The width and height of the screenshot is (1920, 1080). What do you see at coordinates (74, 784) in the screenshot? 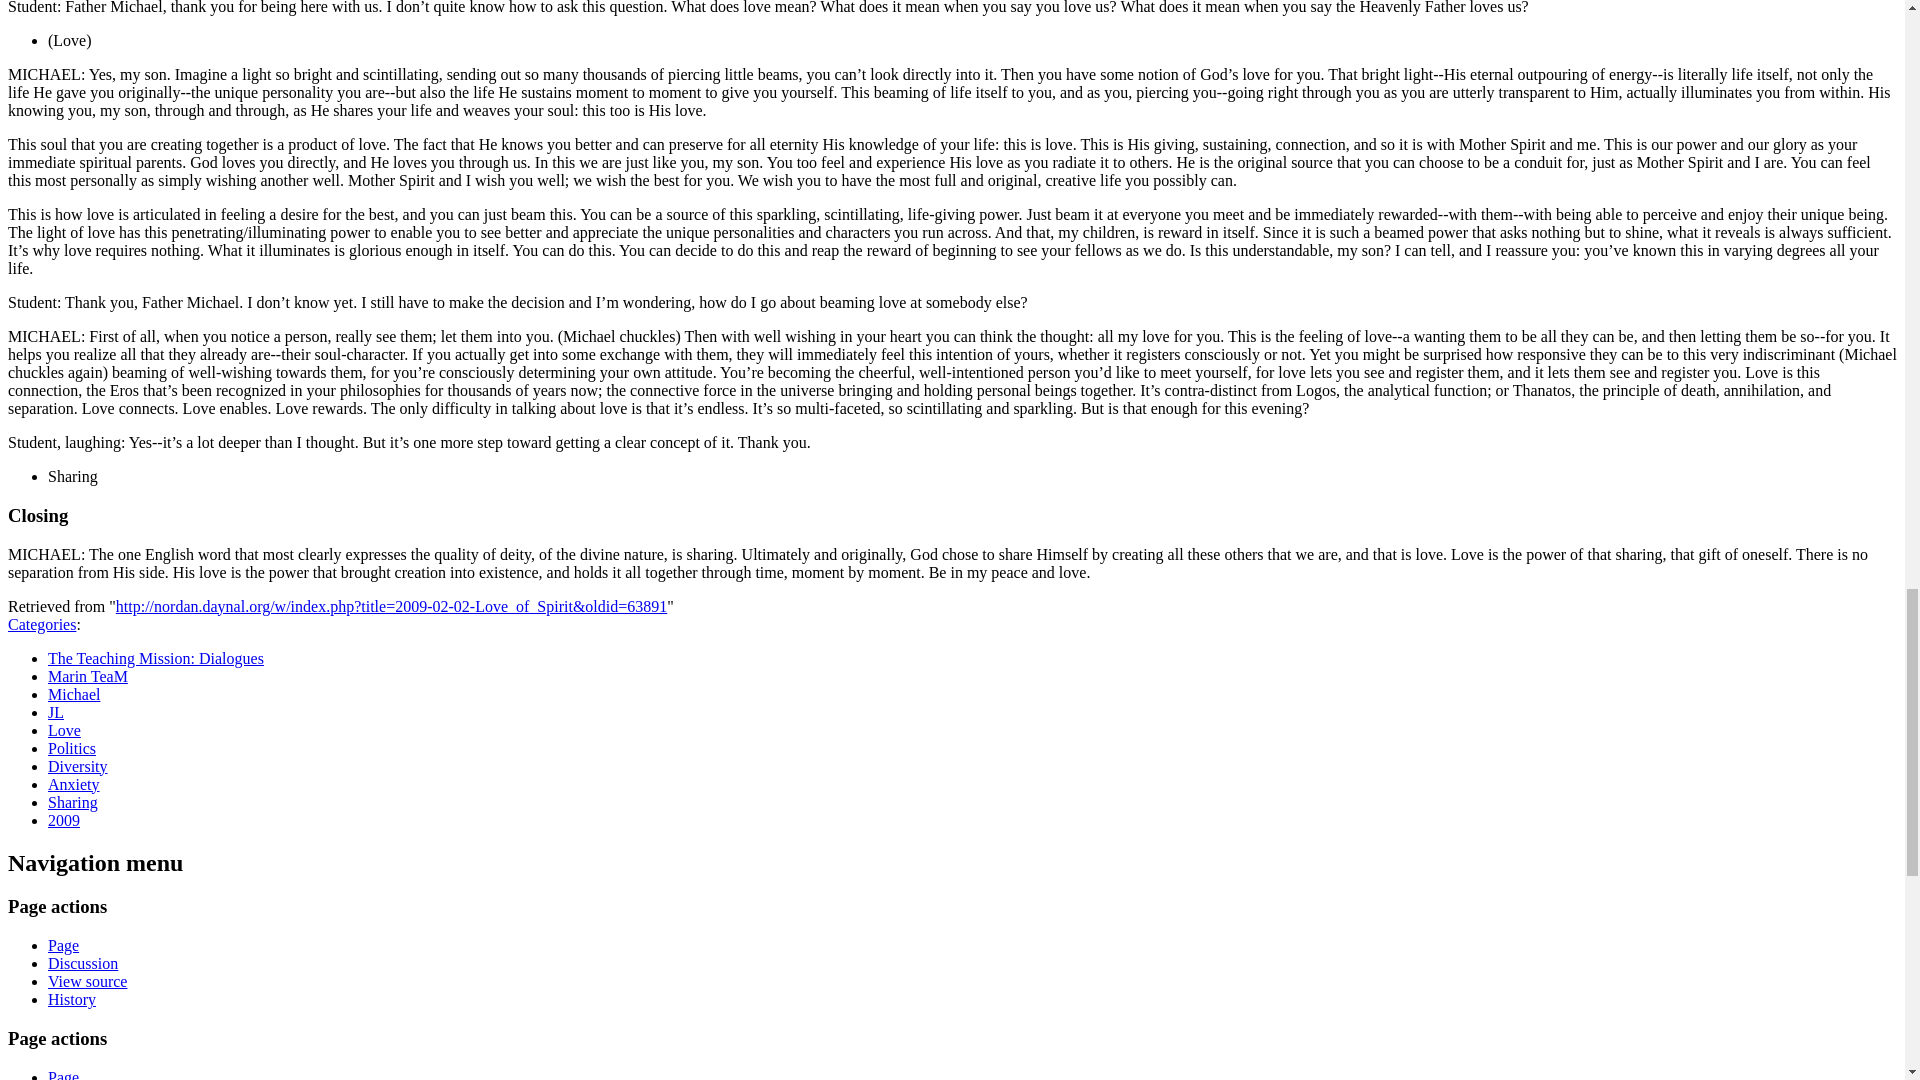
I see `Category:Anxiety` at bounding box center [74, 784].